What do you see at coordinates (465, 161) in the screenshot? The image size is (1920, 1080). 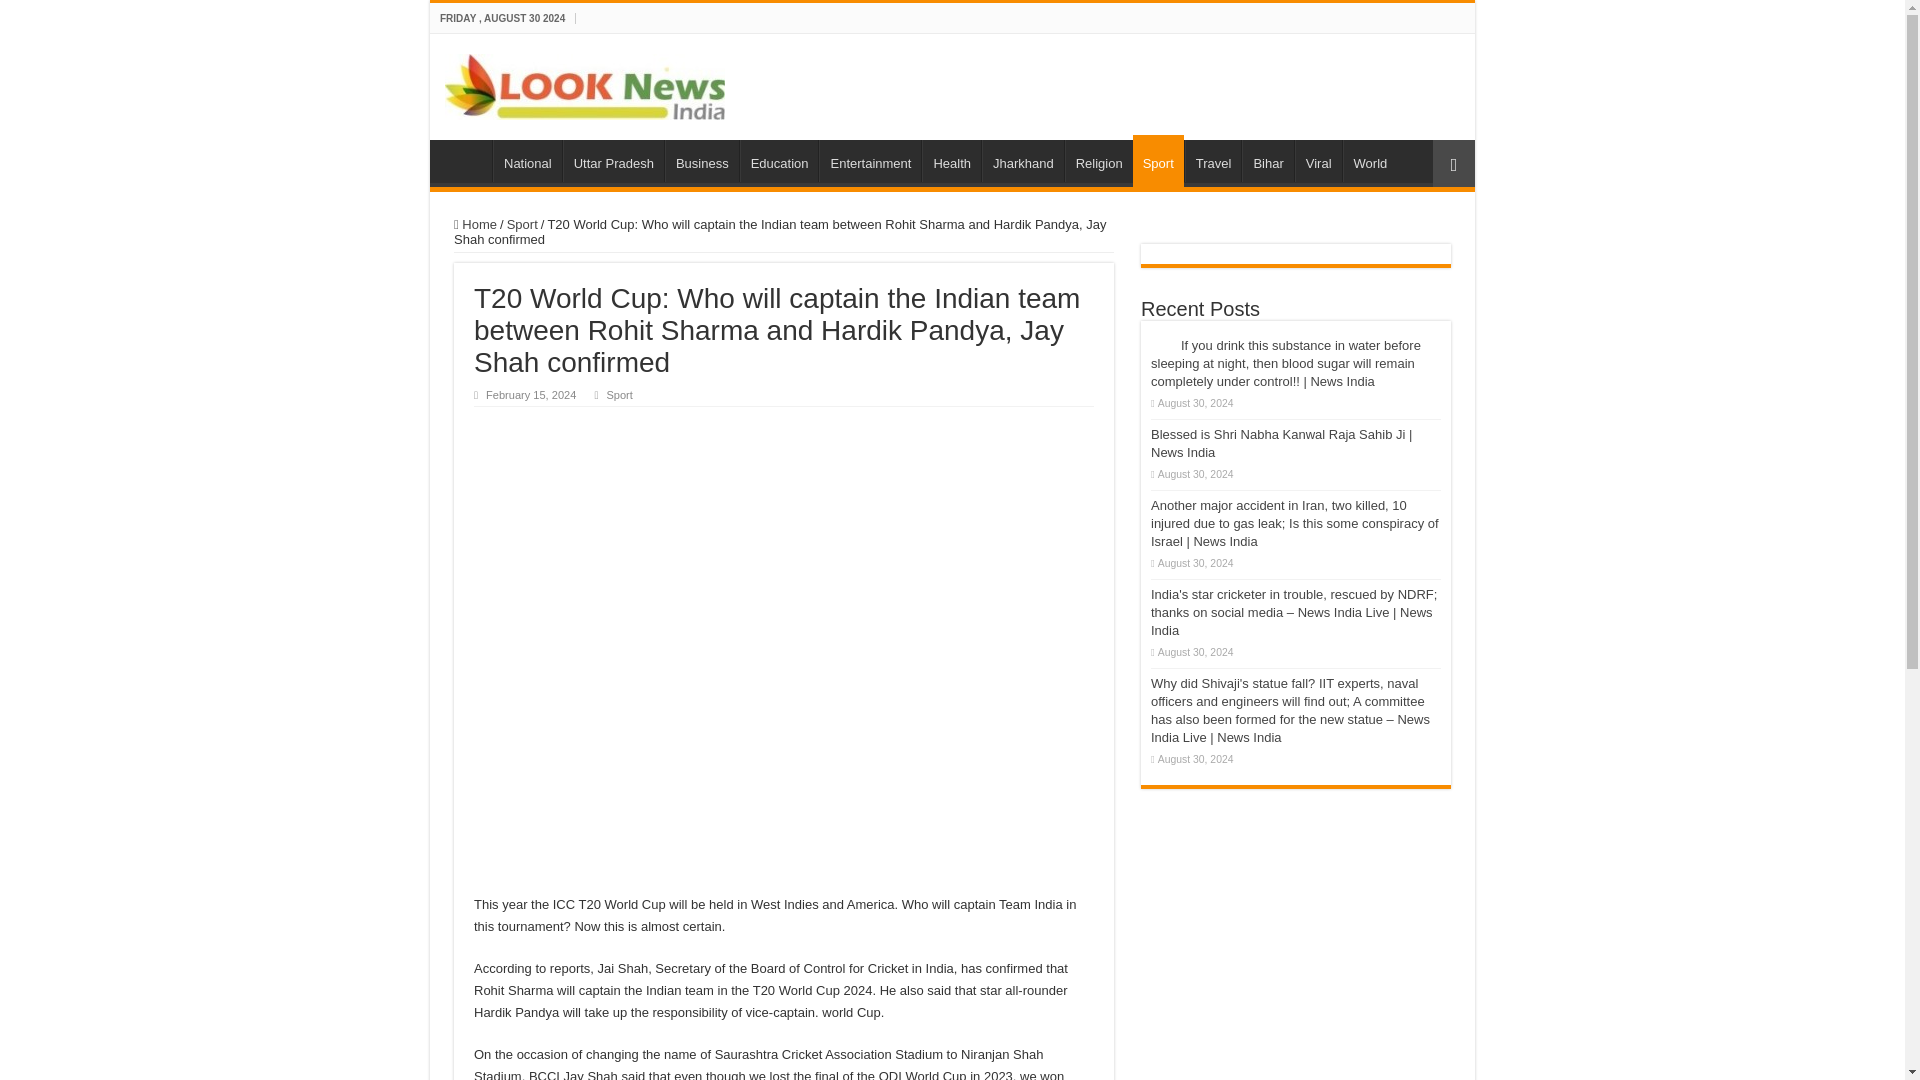 I see `Home` at bounding box center [465, 161].